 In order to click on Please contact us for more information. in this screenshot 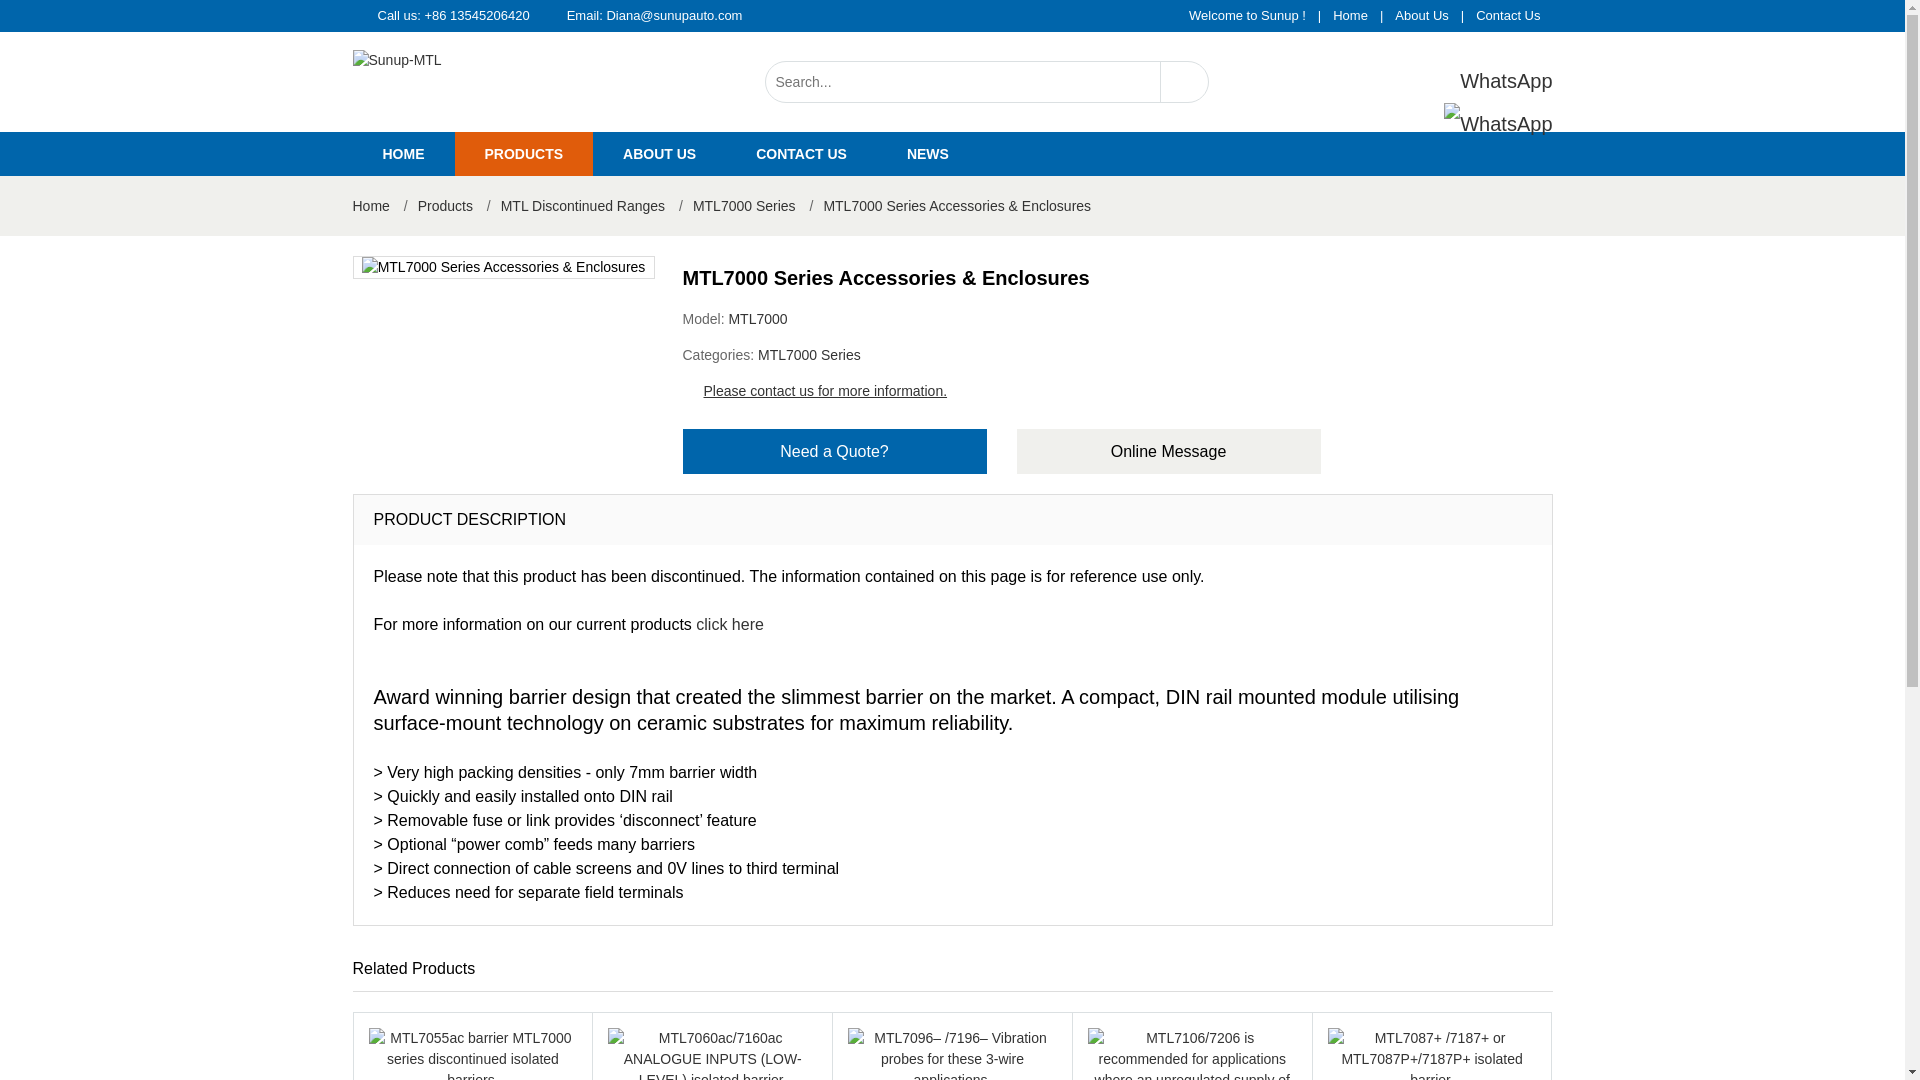, I will do `click(826, 390)`.